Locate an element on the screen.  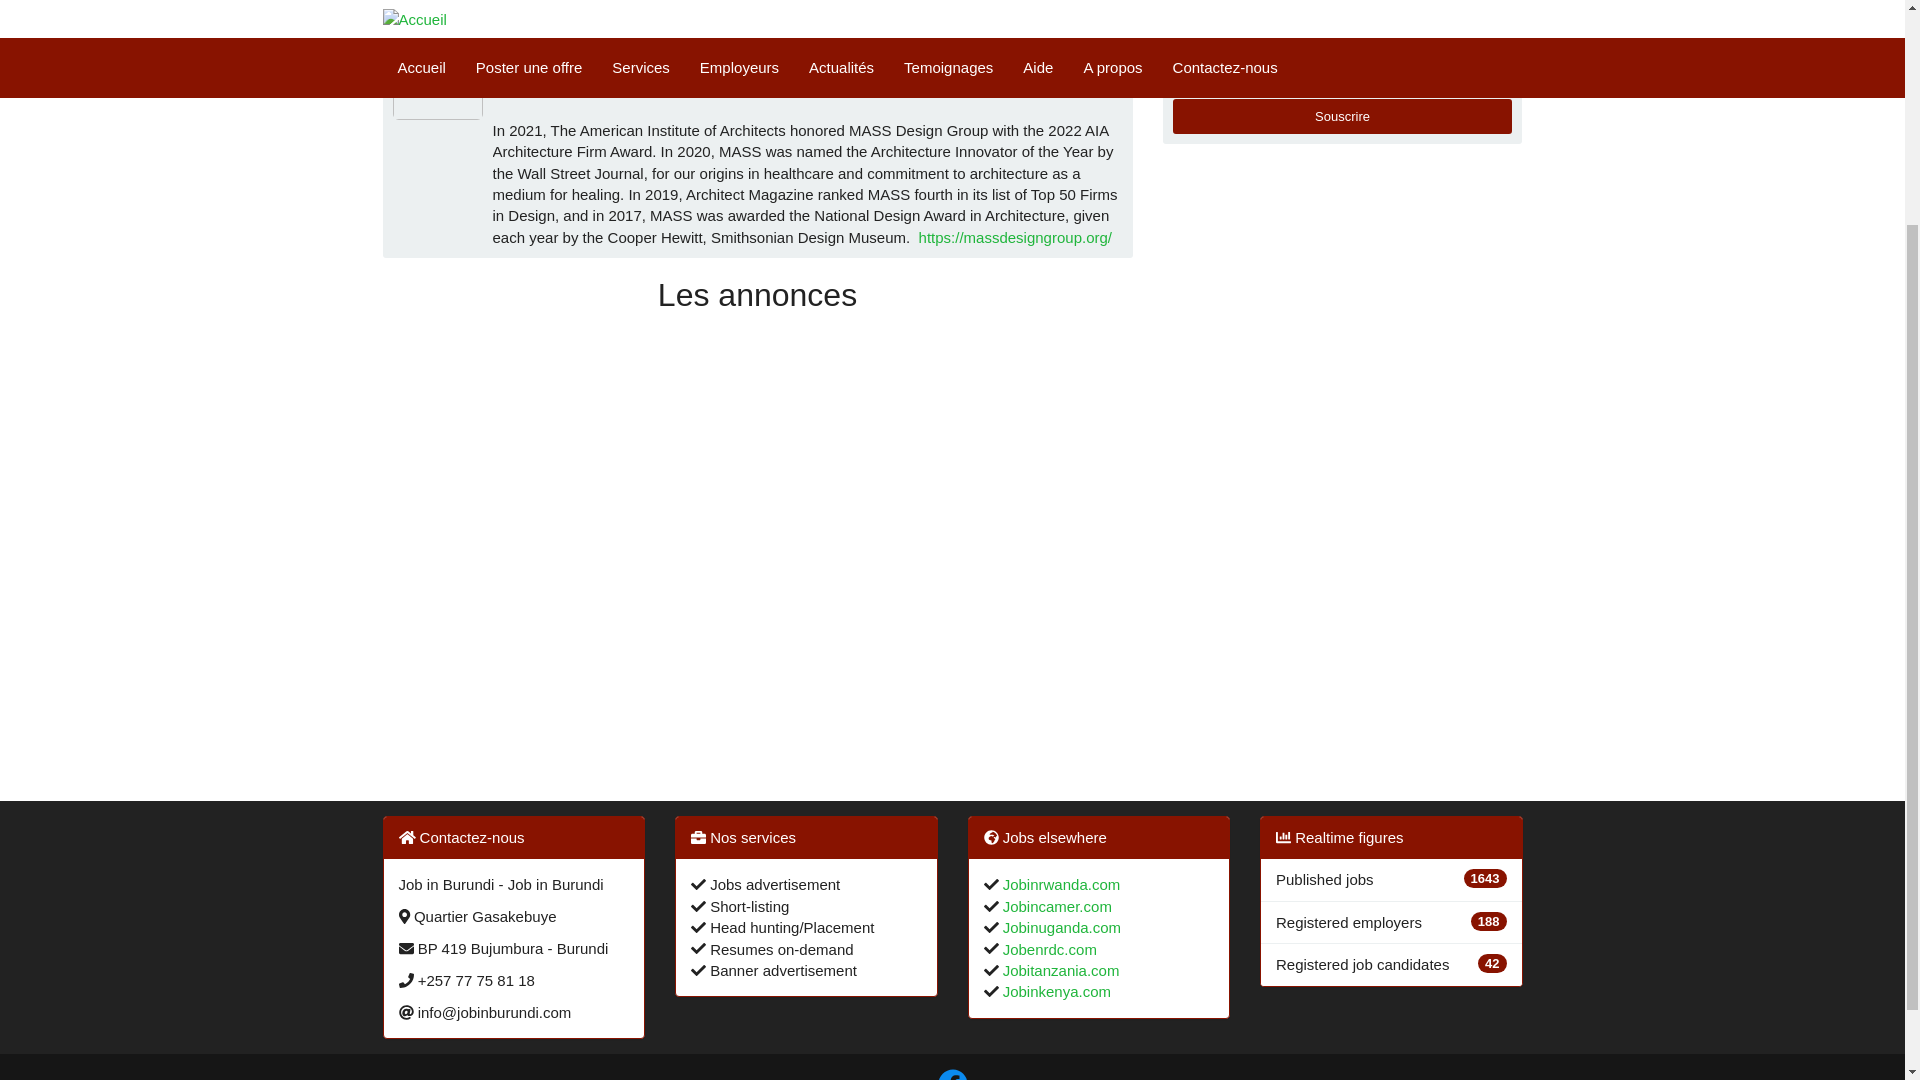
Jobinuganda.com is located at coordinates (1060, 928).